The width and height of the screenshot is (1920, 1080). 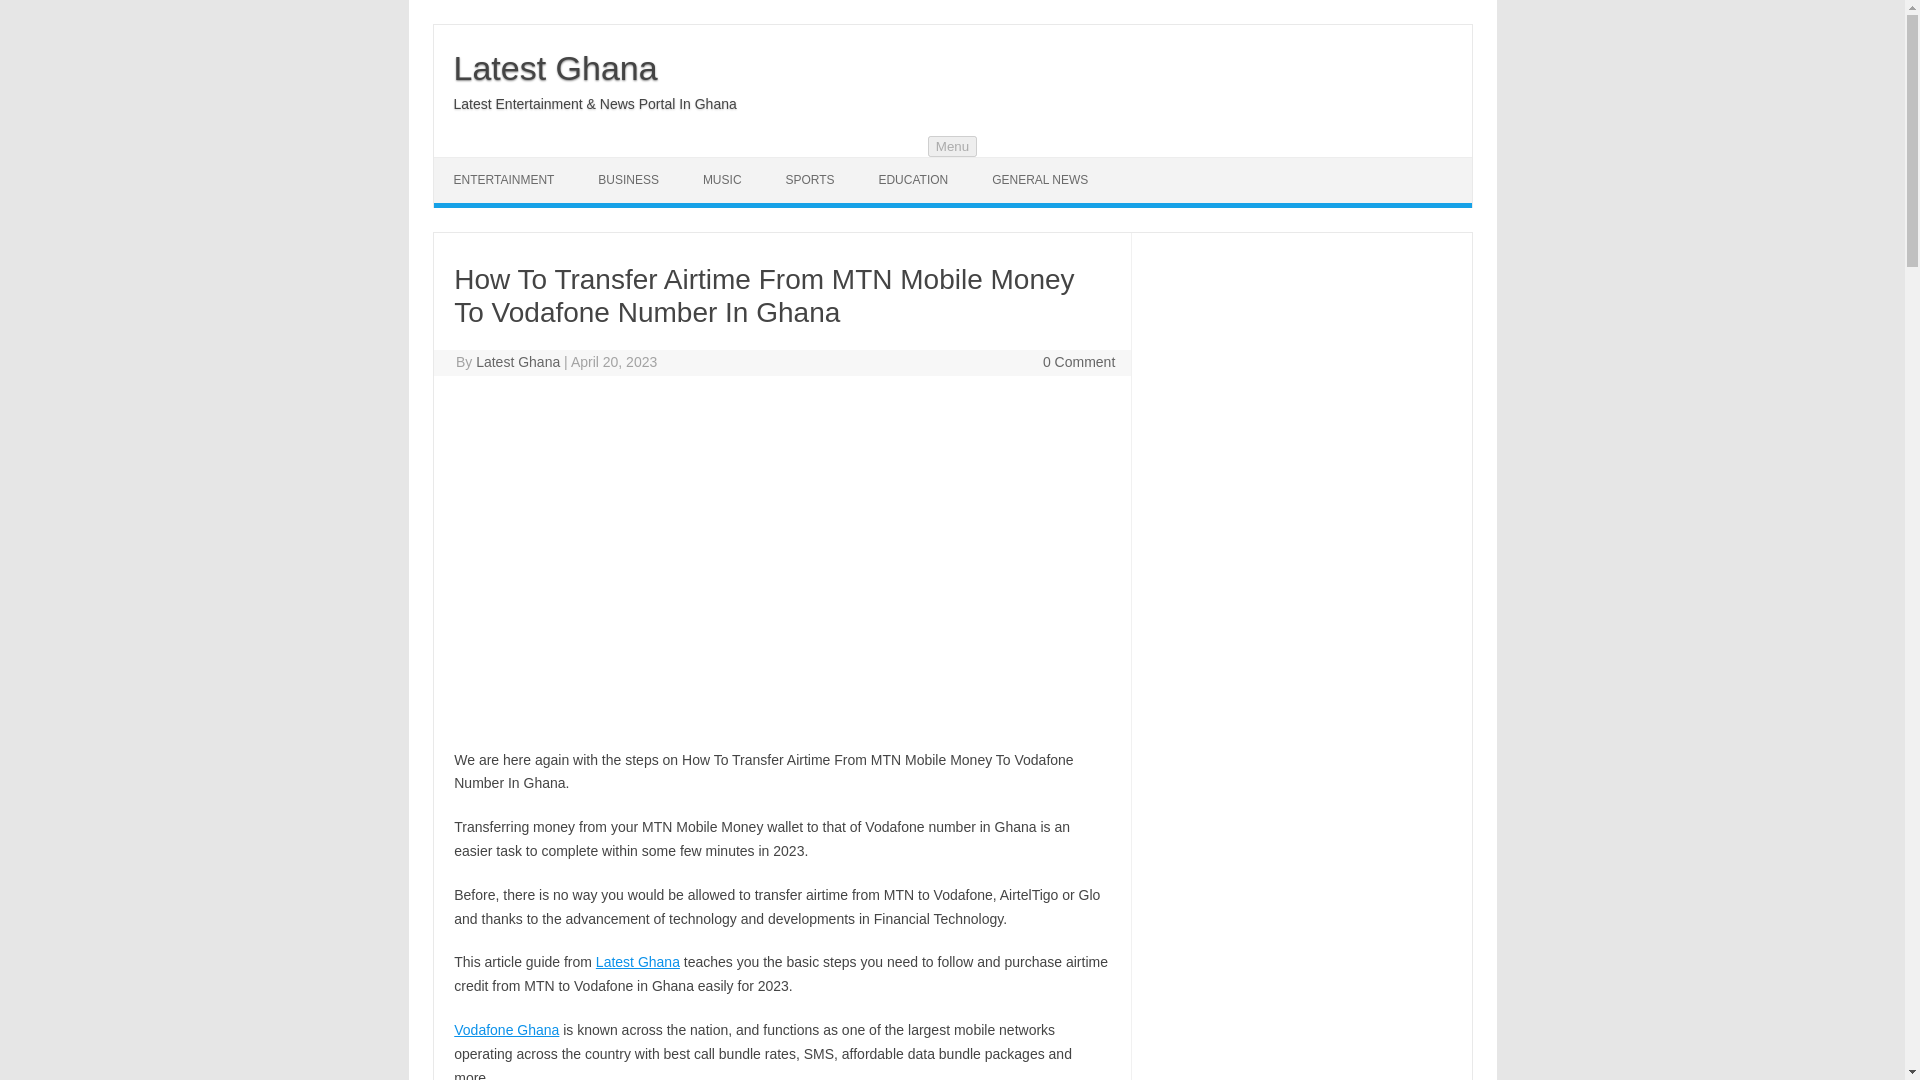 What do you see at coordinates (518, 362) in the screenshot?
I see `Posts by Latest Ghana` at bounding box center [518, 362].